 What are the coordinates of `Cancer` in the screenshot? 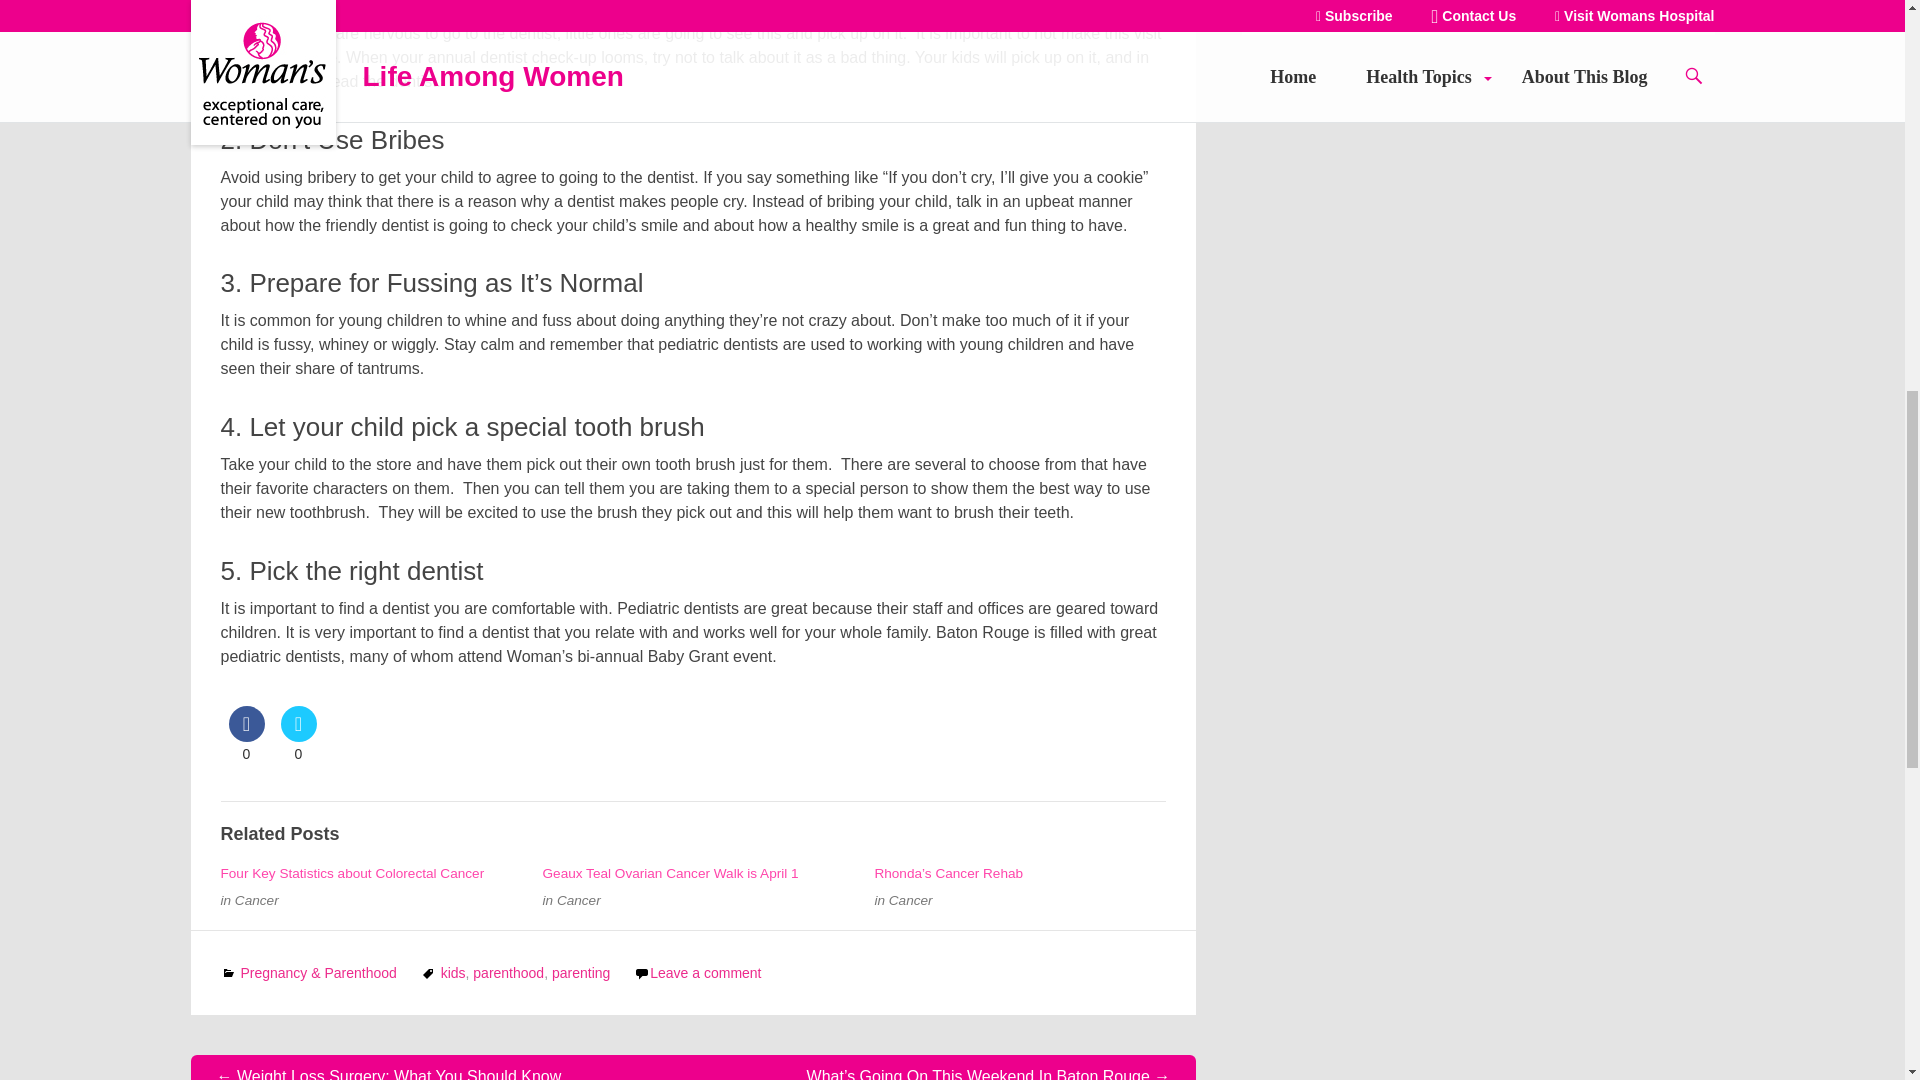 It's located at (578, 900).